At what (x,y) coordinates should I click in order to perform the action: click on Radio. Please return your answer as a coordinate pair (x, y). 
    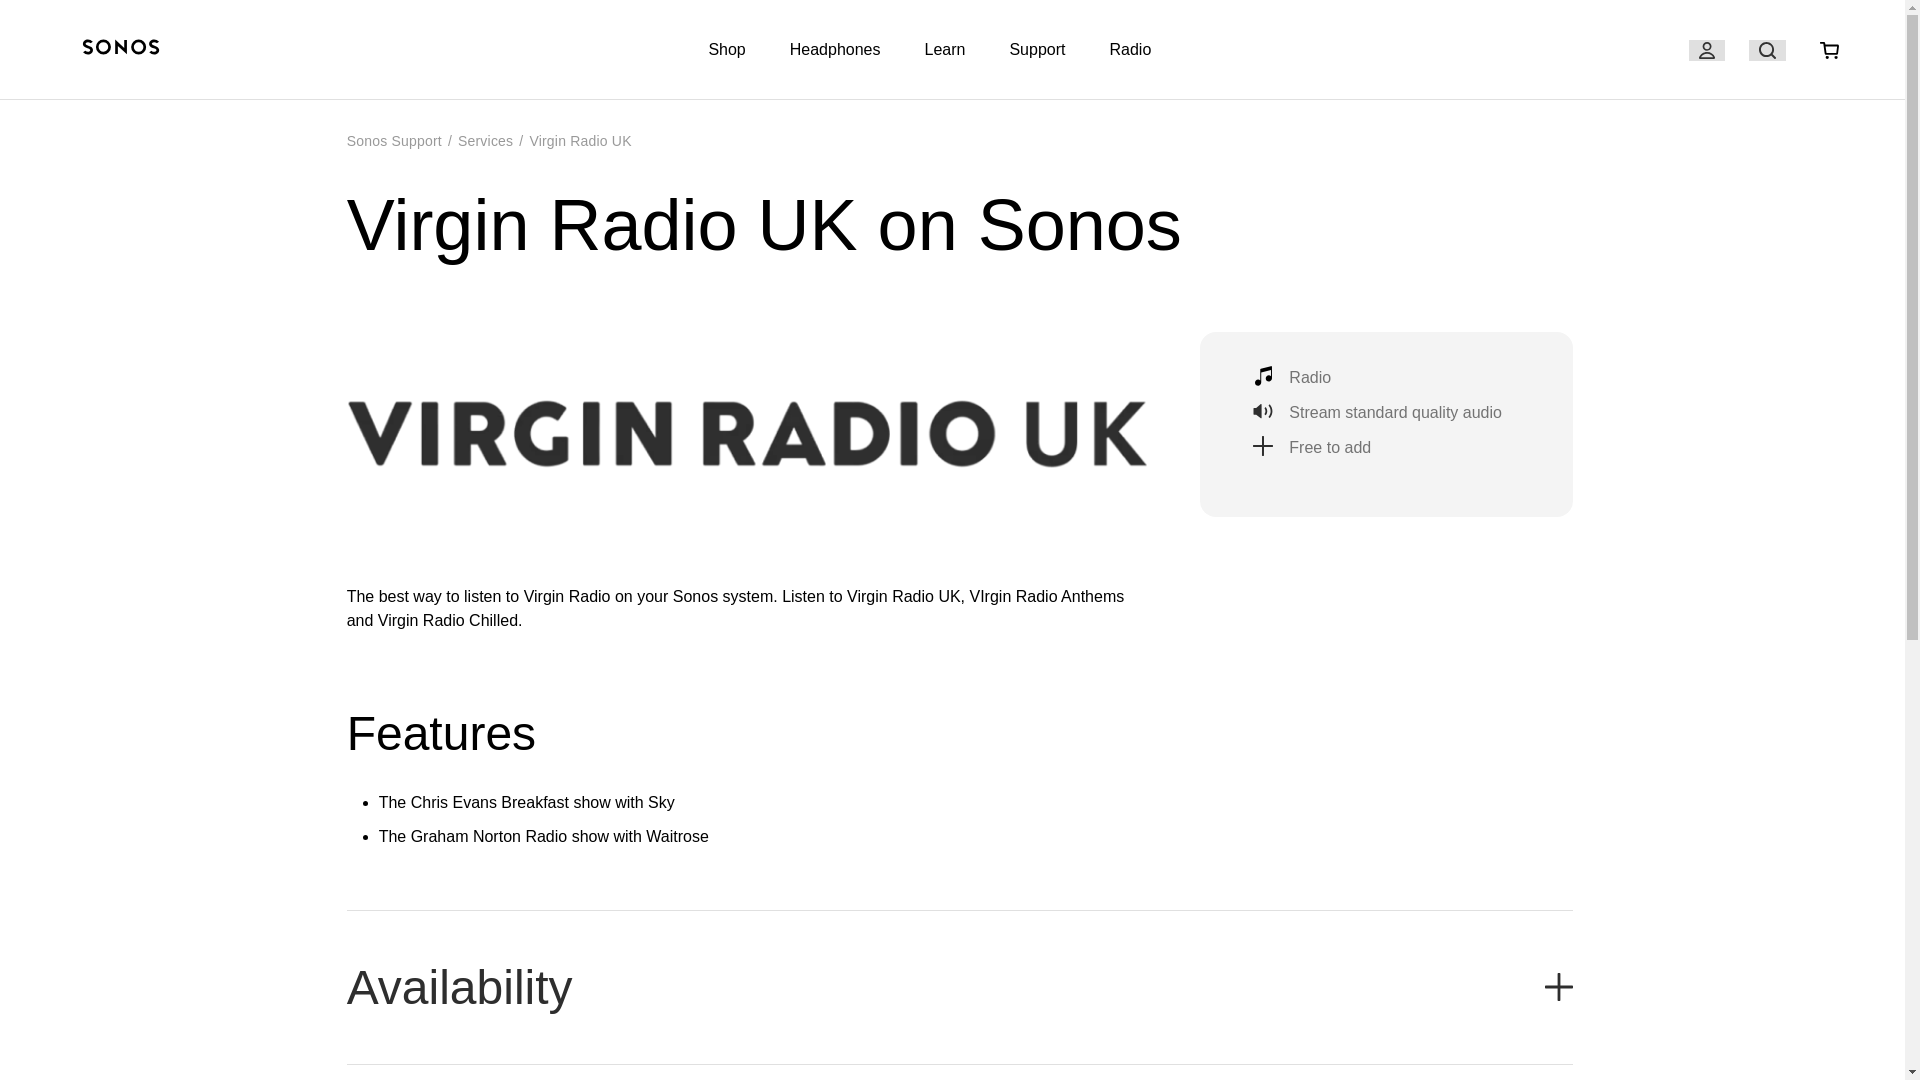
    Looking at the image, I should click on (1130, 50).